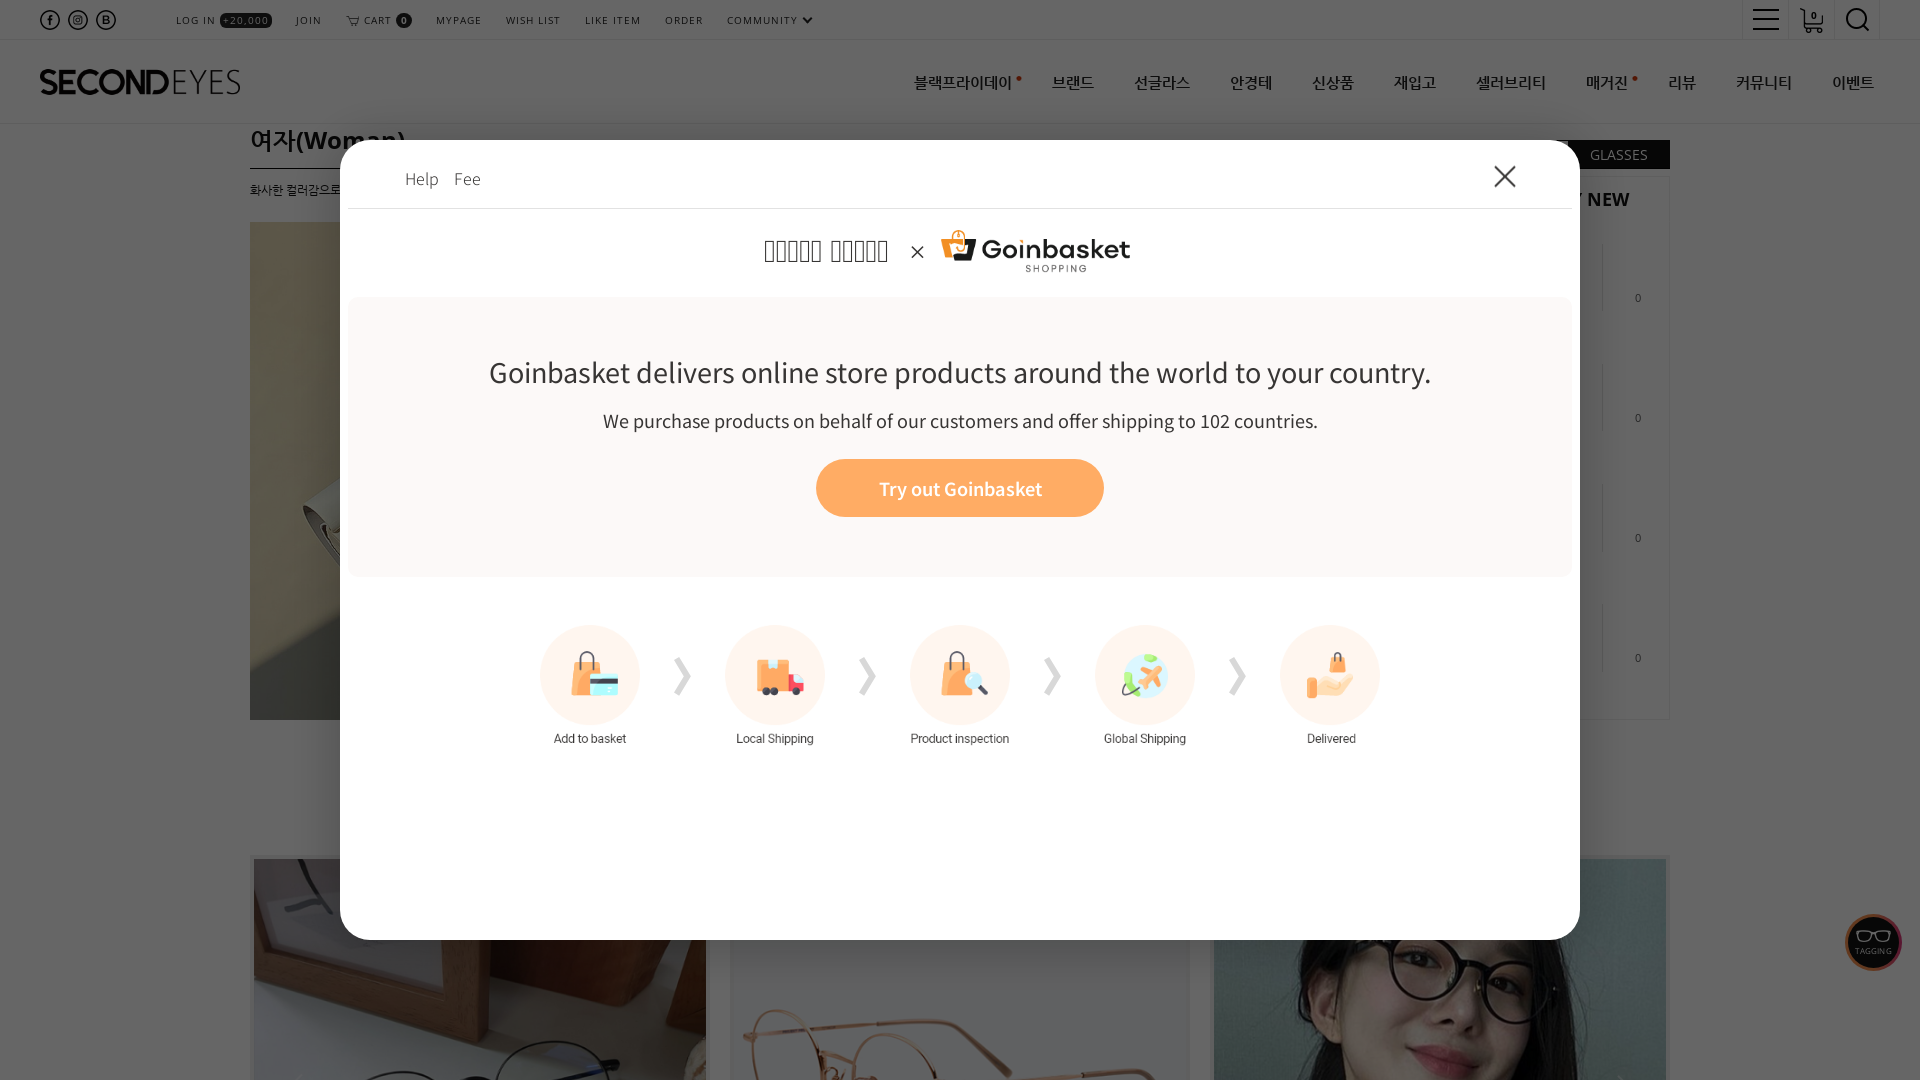  I want to click on GLASSES, so click(1619, 154).